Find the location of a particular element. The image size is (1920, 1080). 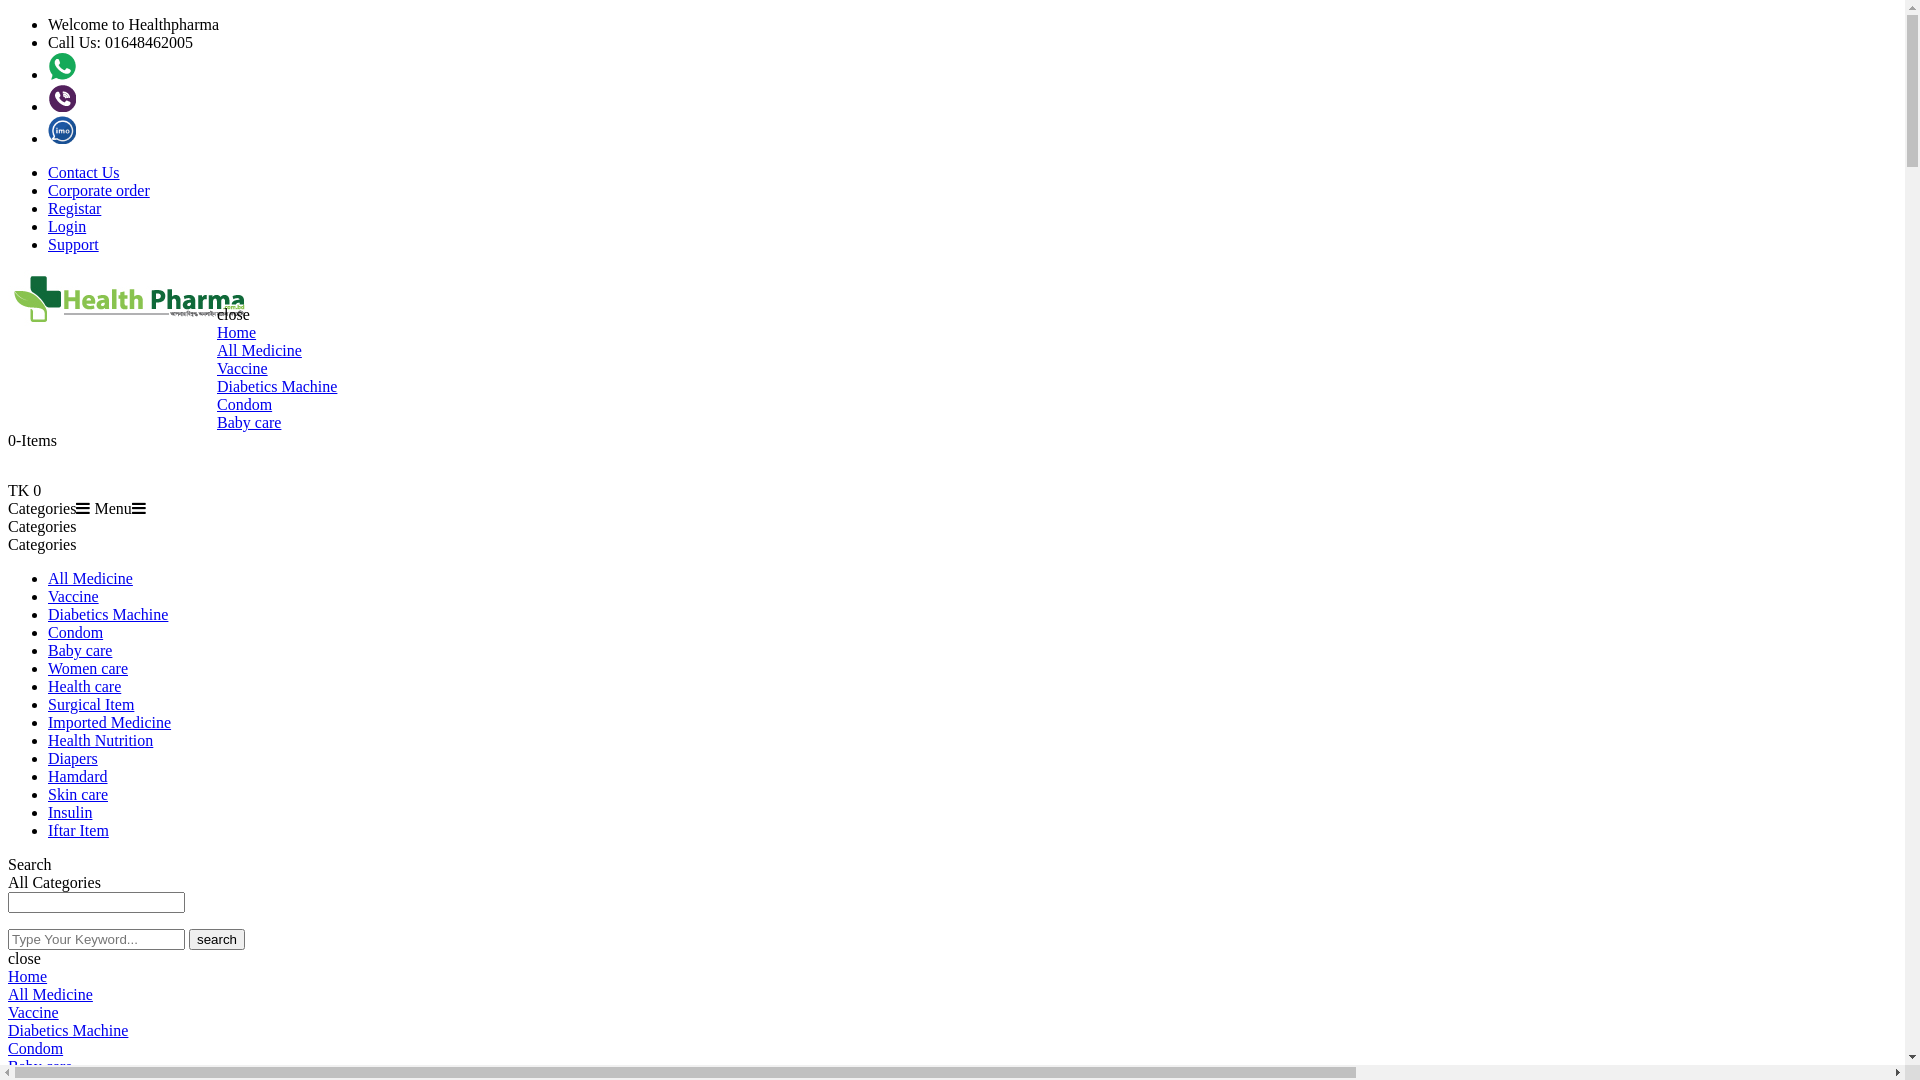

Condom is located at coordinates (244, 404).